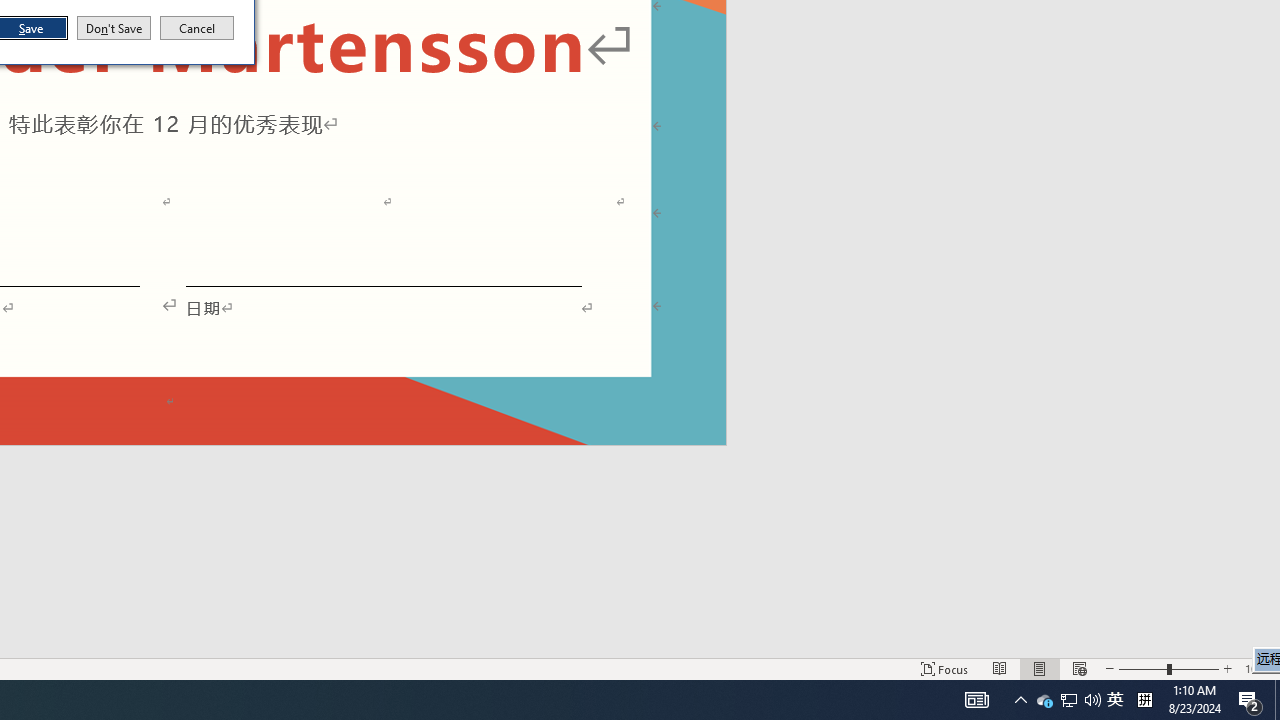 The width and height of the screenshot is (1280, 720). What do you see at coordinates (1250, 700) in the screenshot?
I see `Notification Chevron` at bounding box center [1250, 700].